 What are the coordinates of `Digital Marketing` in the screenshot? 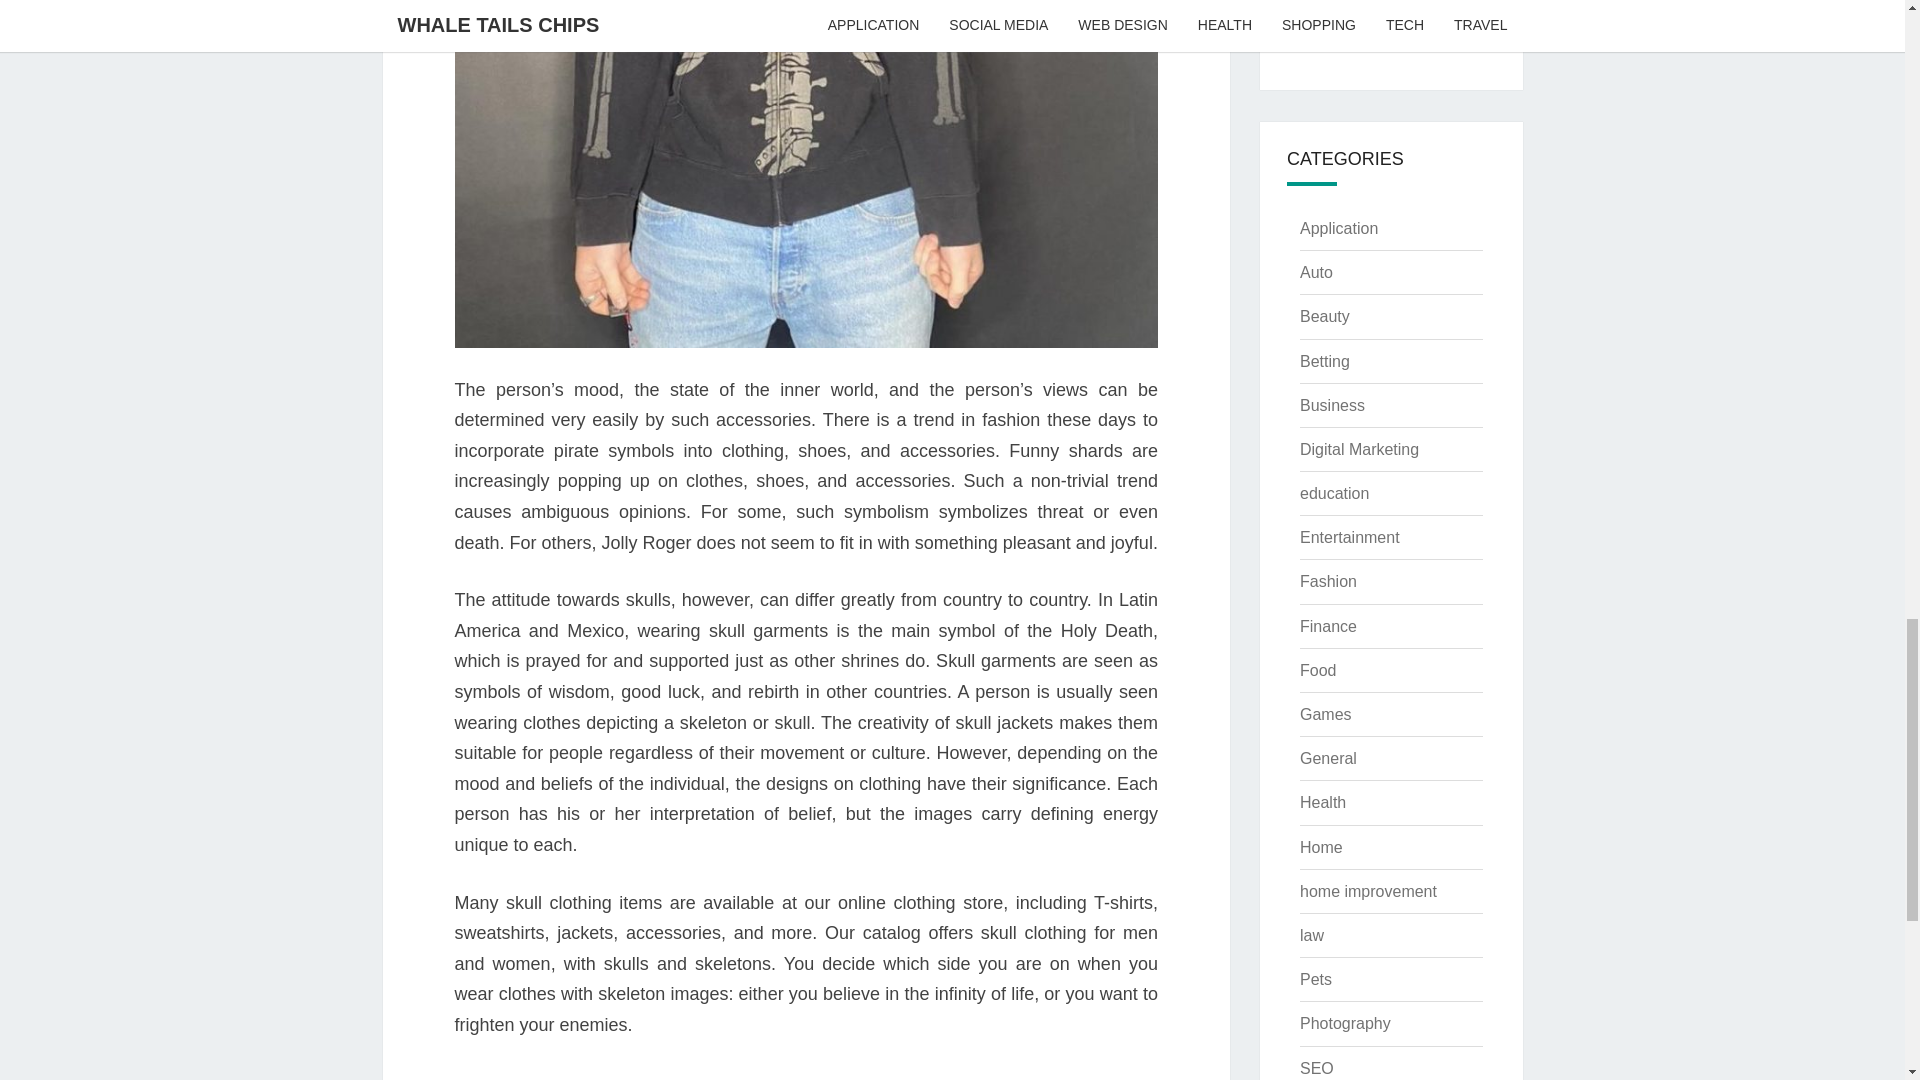 It's located at (1358, 448).